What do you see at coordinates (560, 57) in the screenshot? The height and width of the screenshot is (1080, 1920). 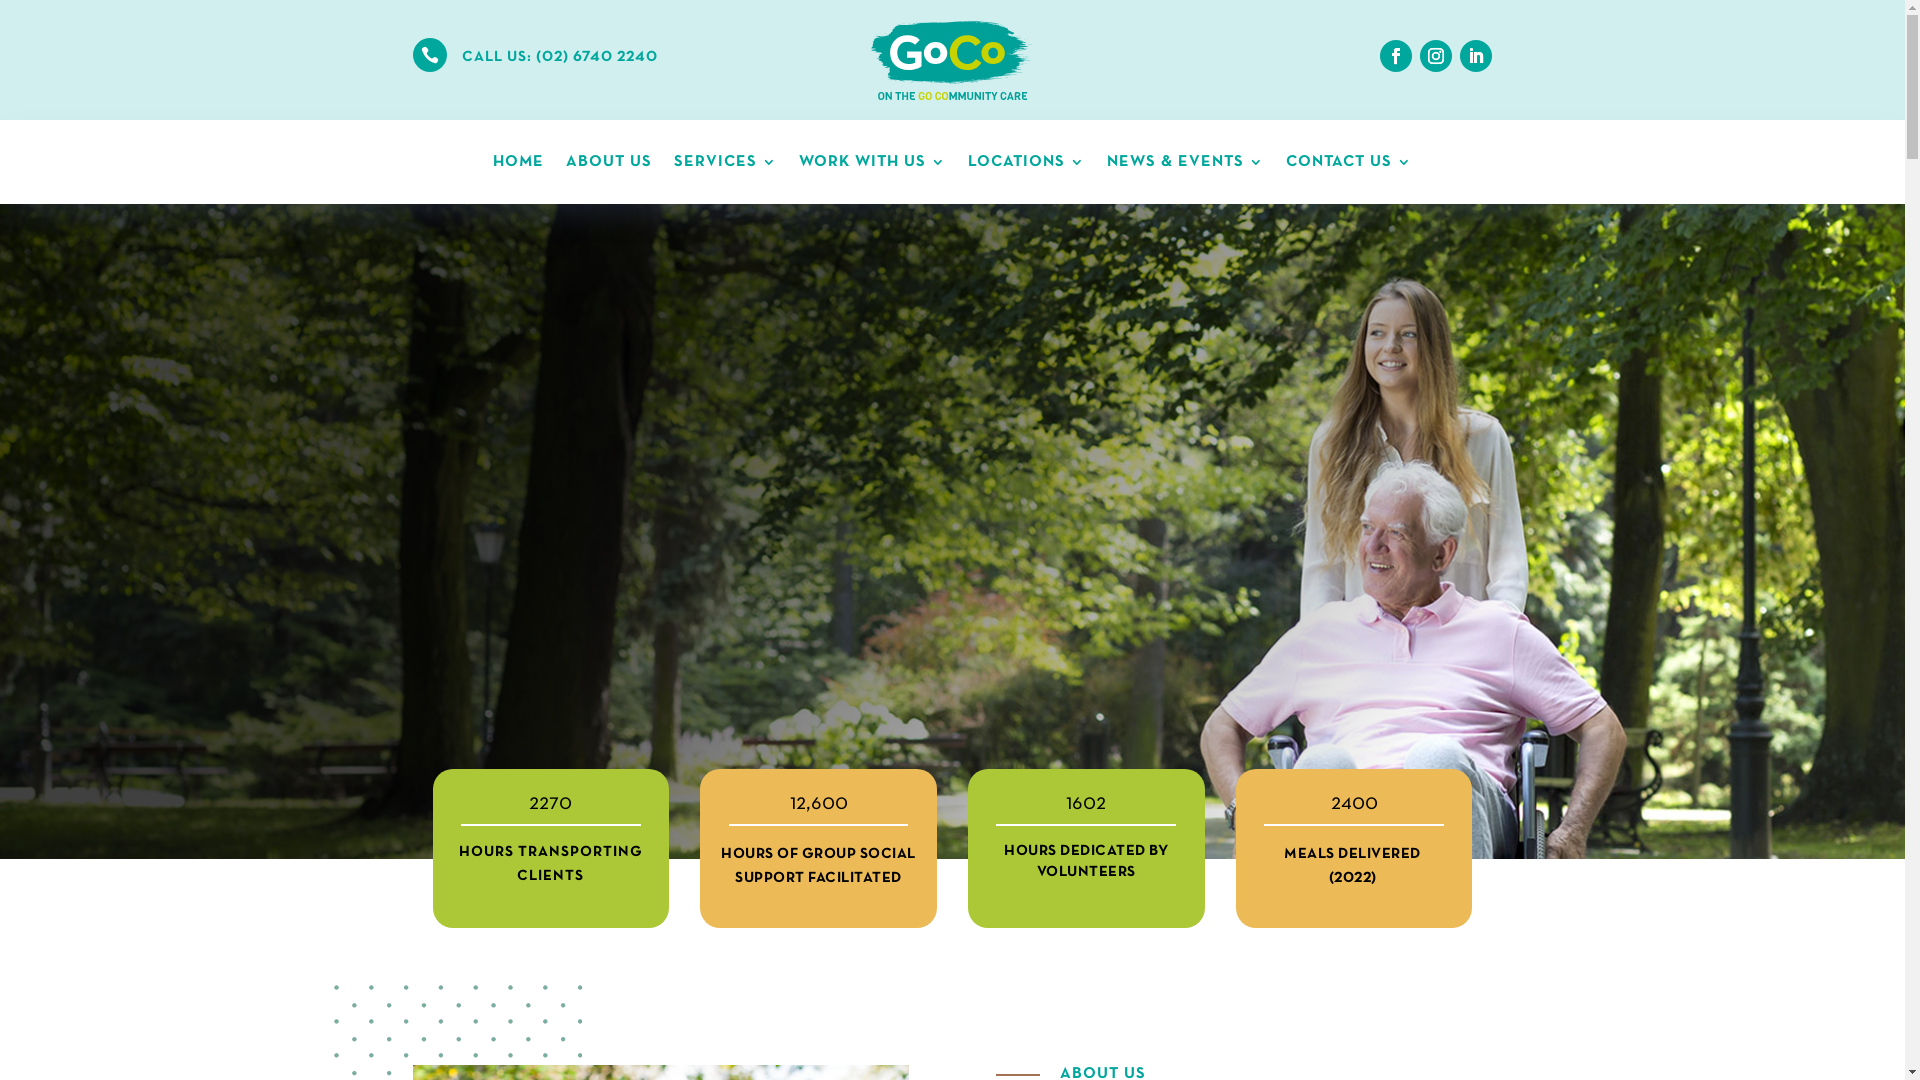 I see `CALL US: (02) 6740 2240` at bounding box center [560, 57].